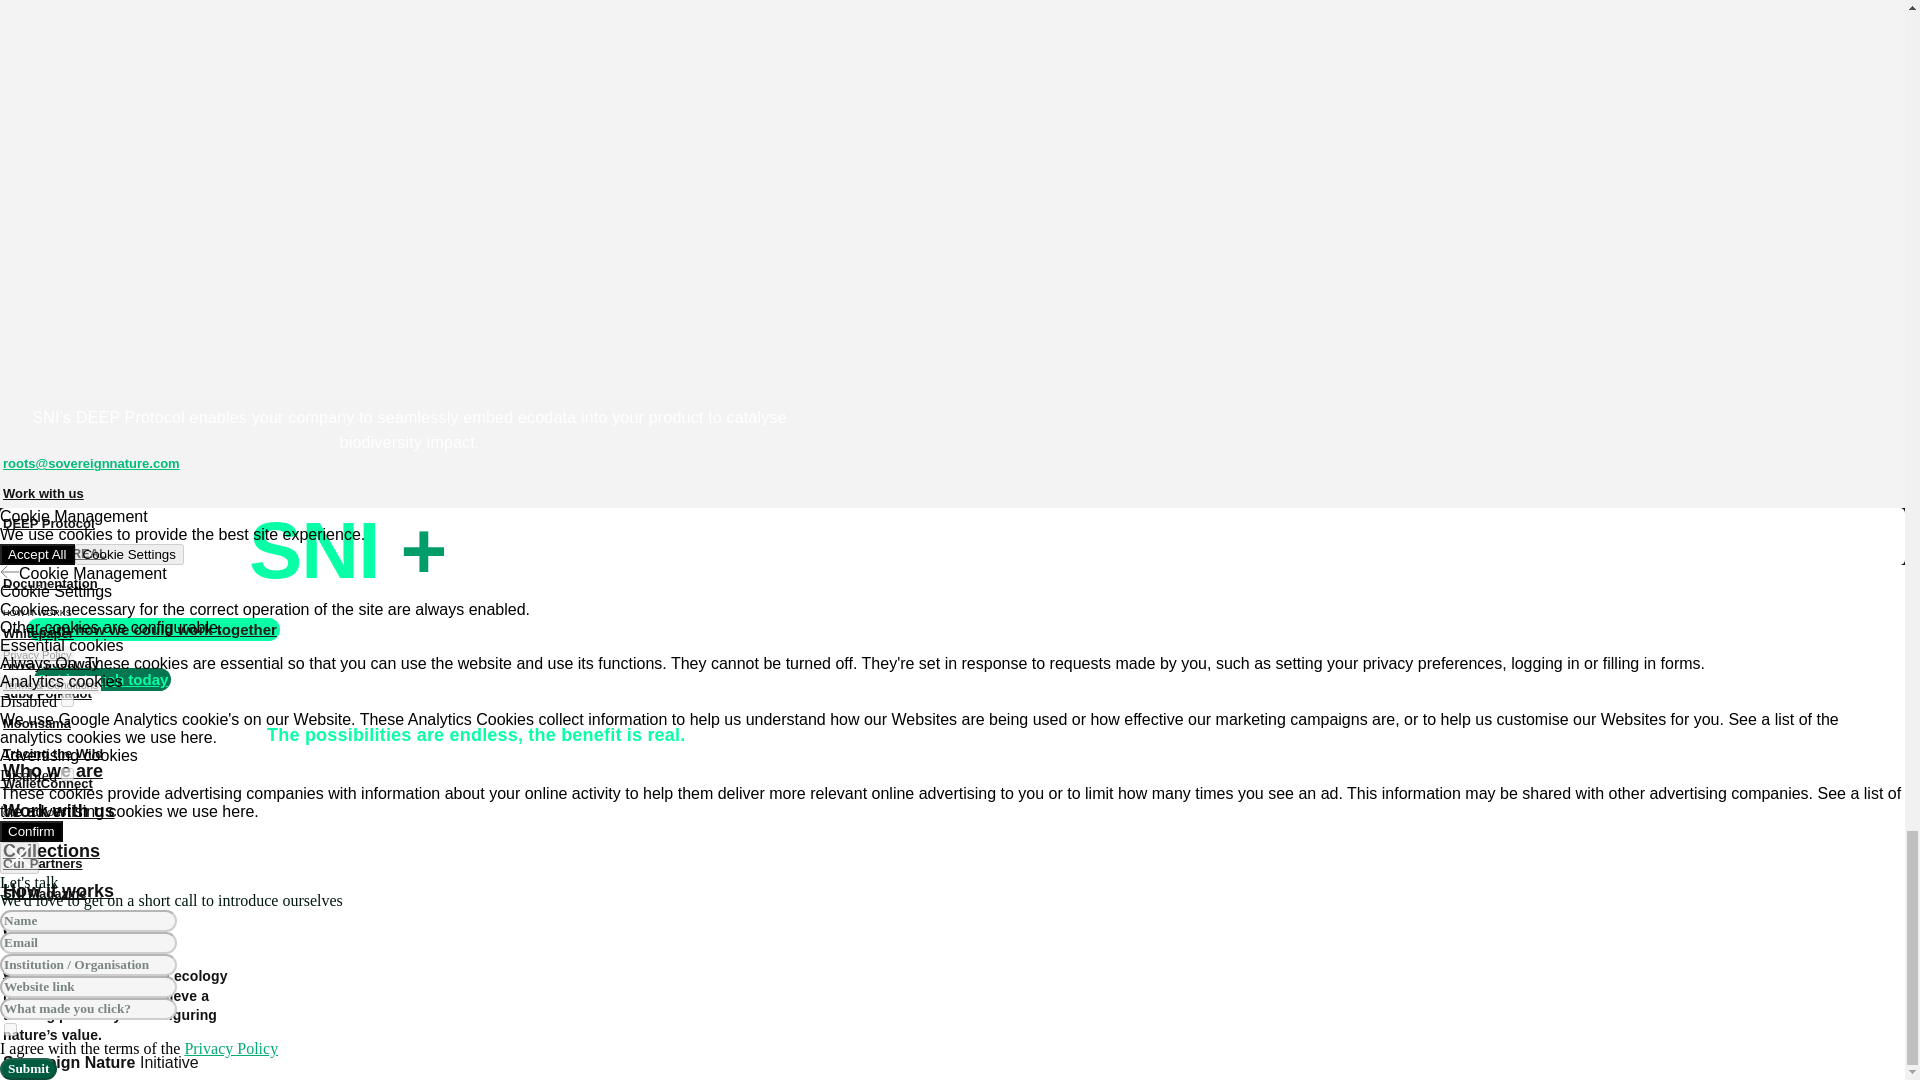 Image resolution: width=1920 pixels, height=1080 pixels. Describe the element at coordinates (43, 493) in the screenshot. I see `Work with us` at that location.